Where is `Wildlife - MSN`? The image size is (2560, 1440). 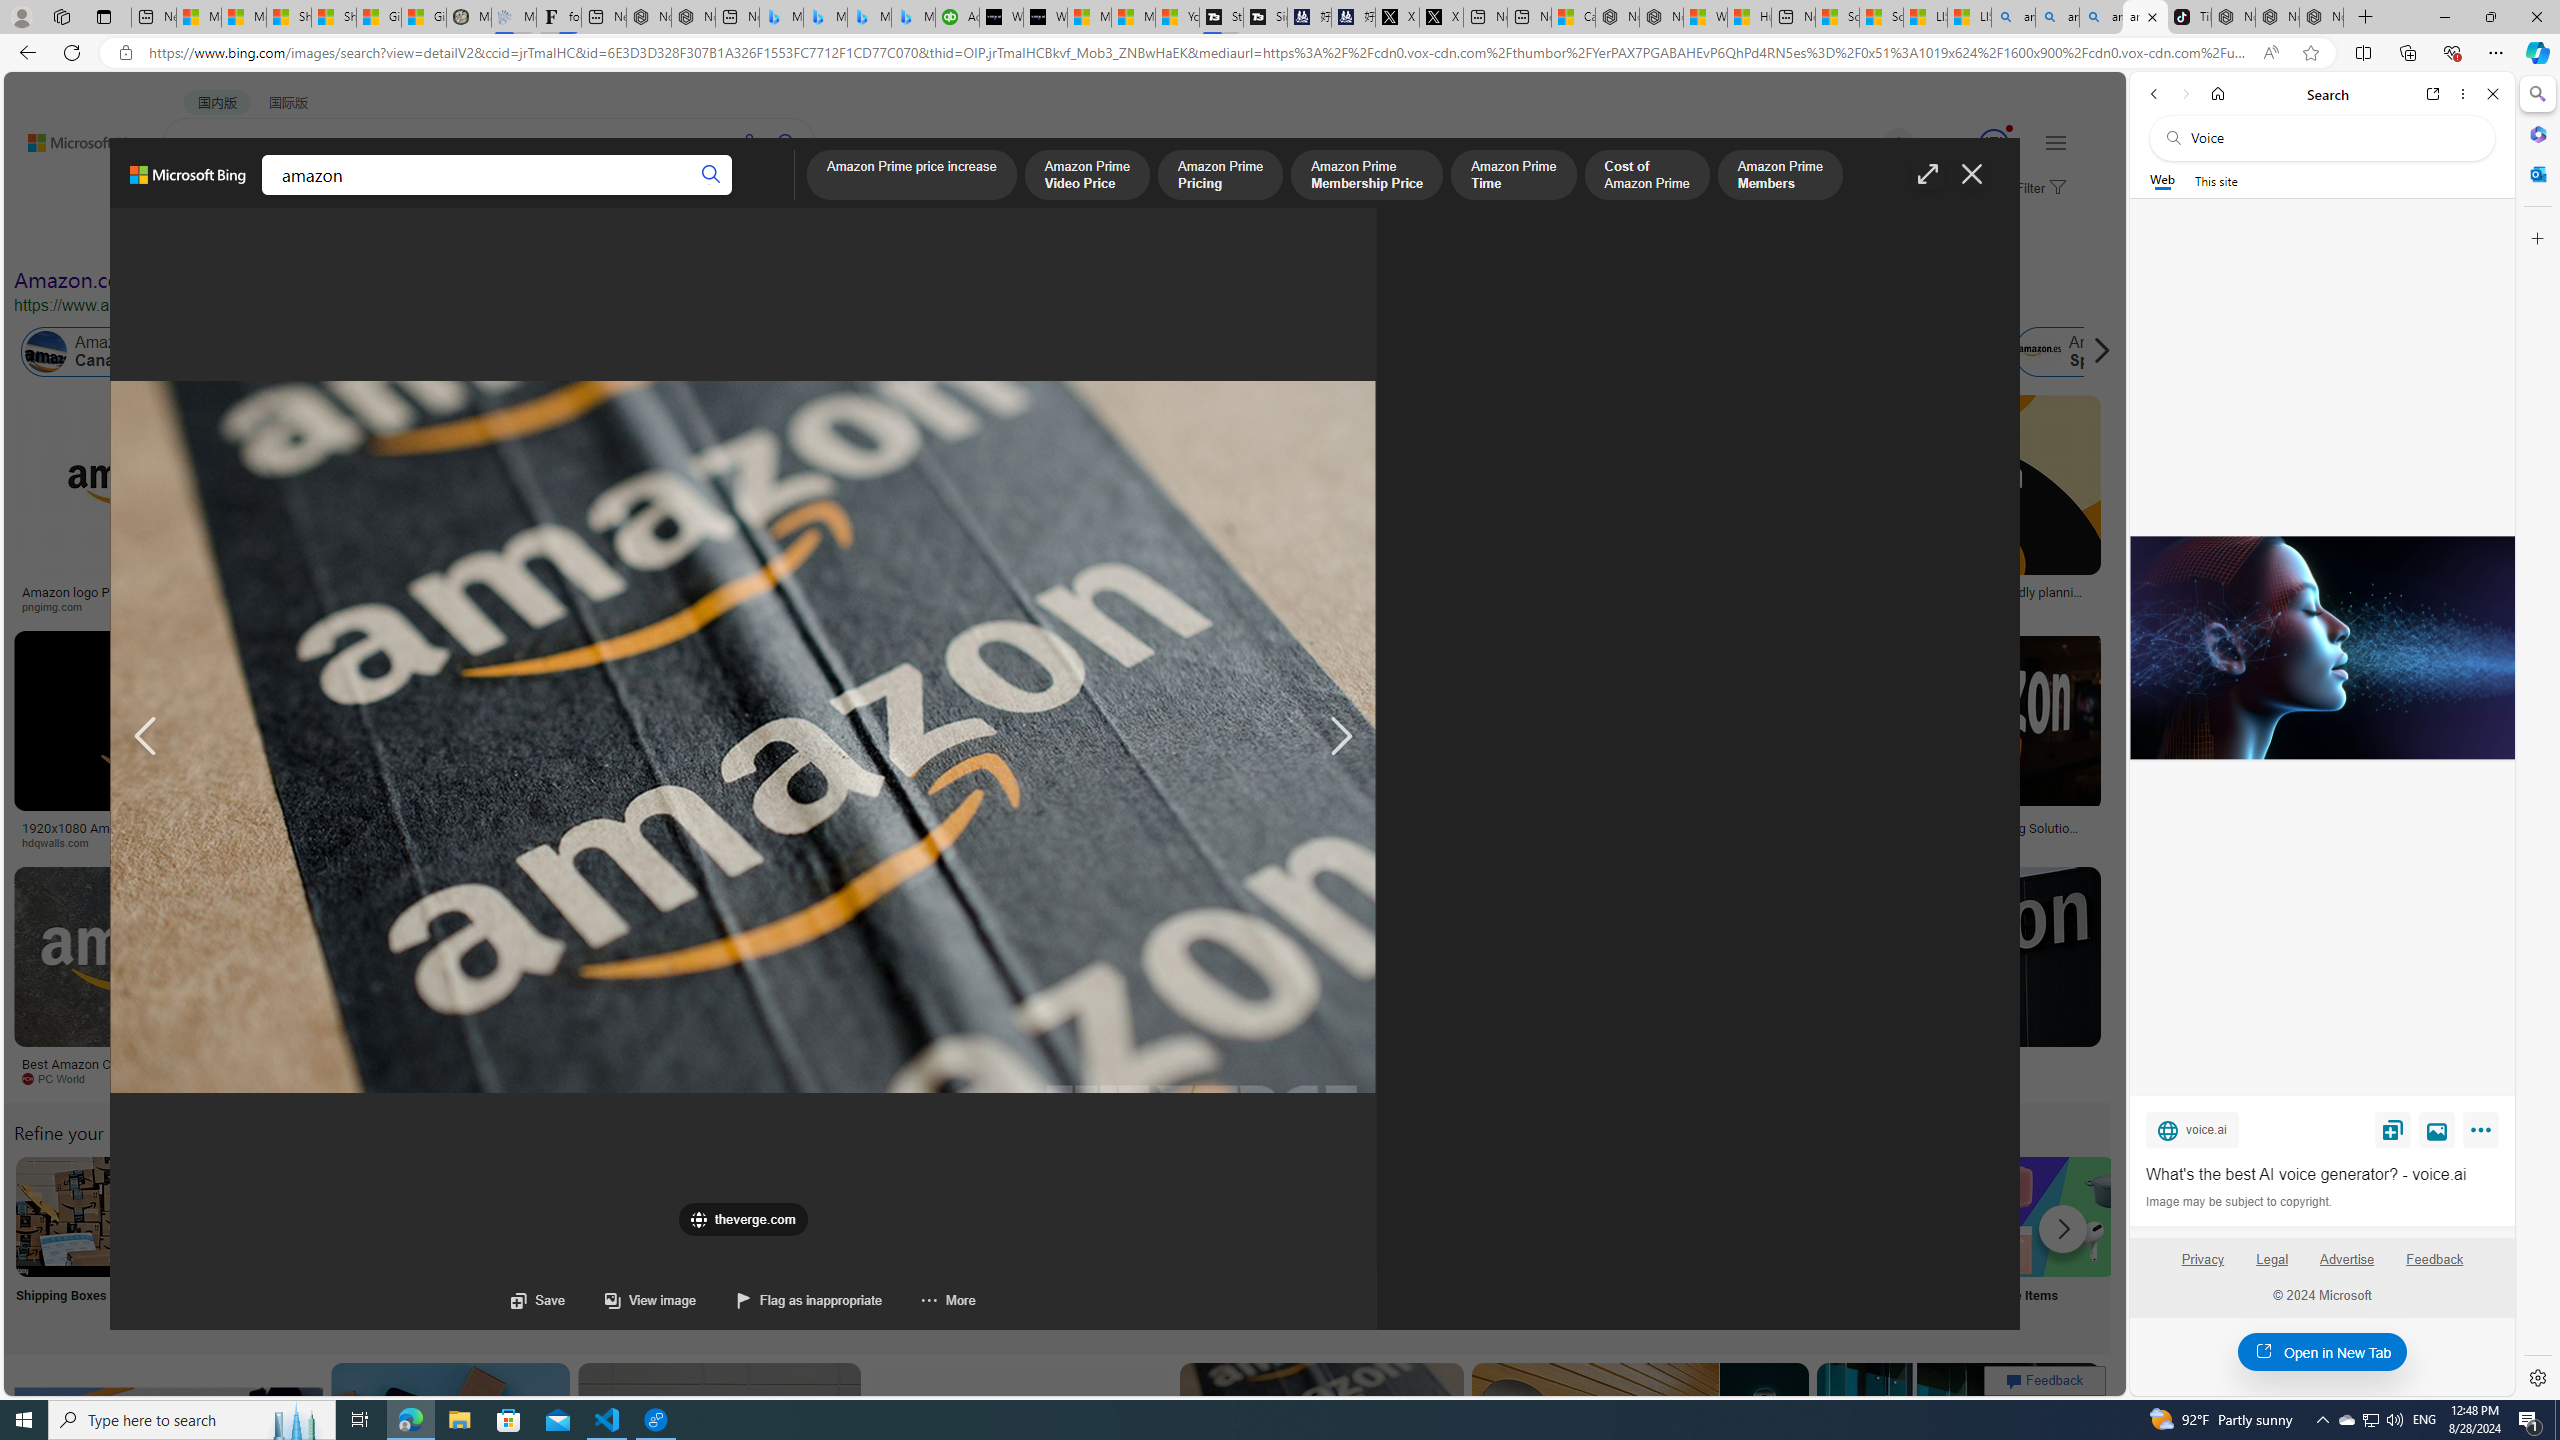 Wildlife - MSN is located at coordinates (1704, 17).